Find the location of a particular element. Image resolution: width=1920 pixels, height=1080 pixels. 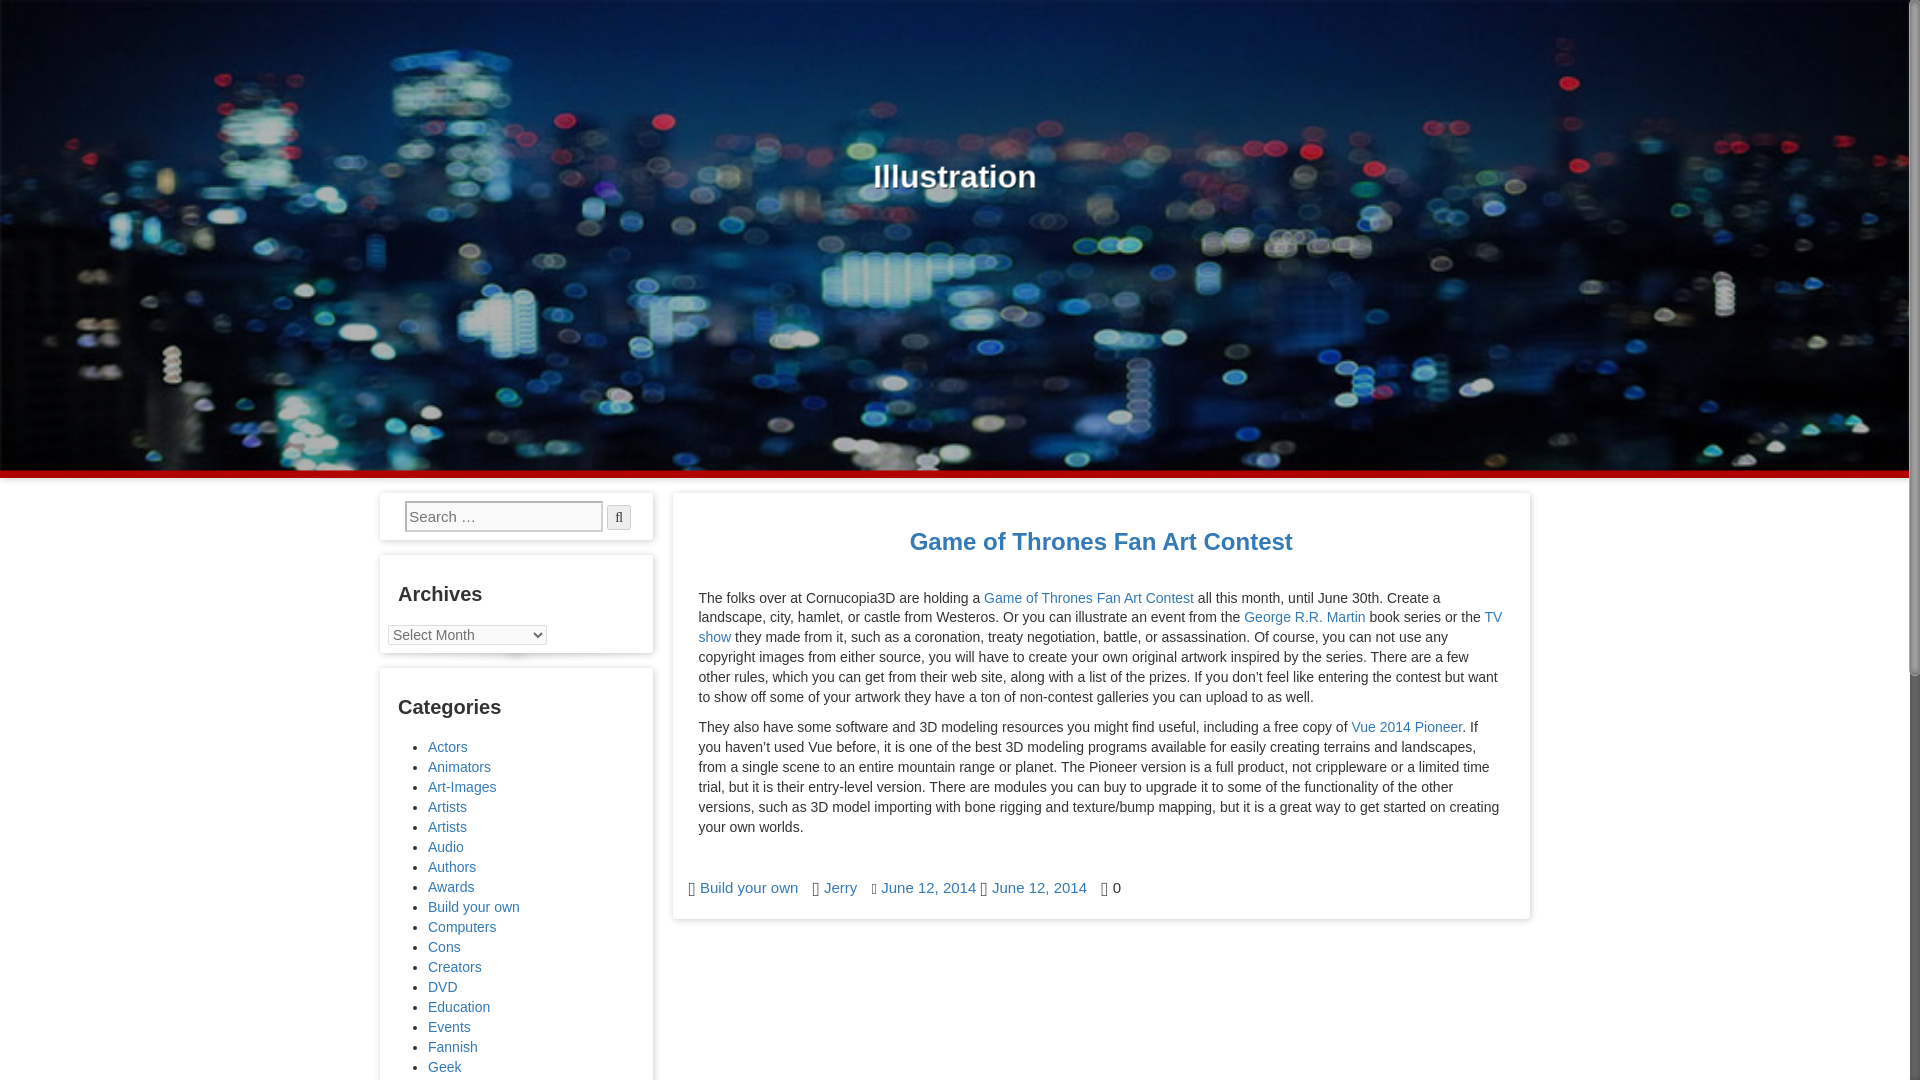

DVD is located at coordinates (443, 986).